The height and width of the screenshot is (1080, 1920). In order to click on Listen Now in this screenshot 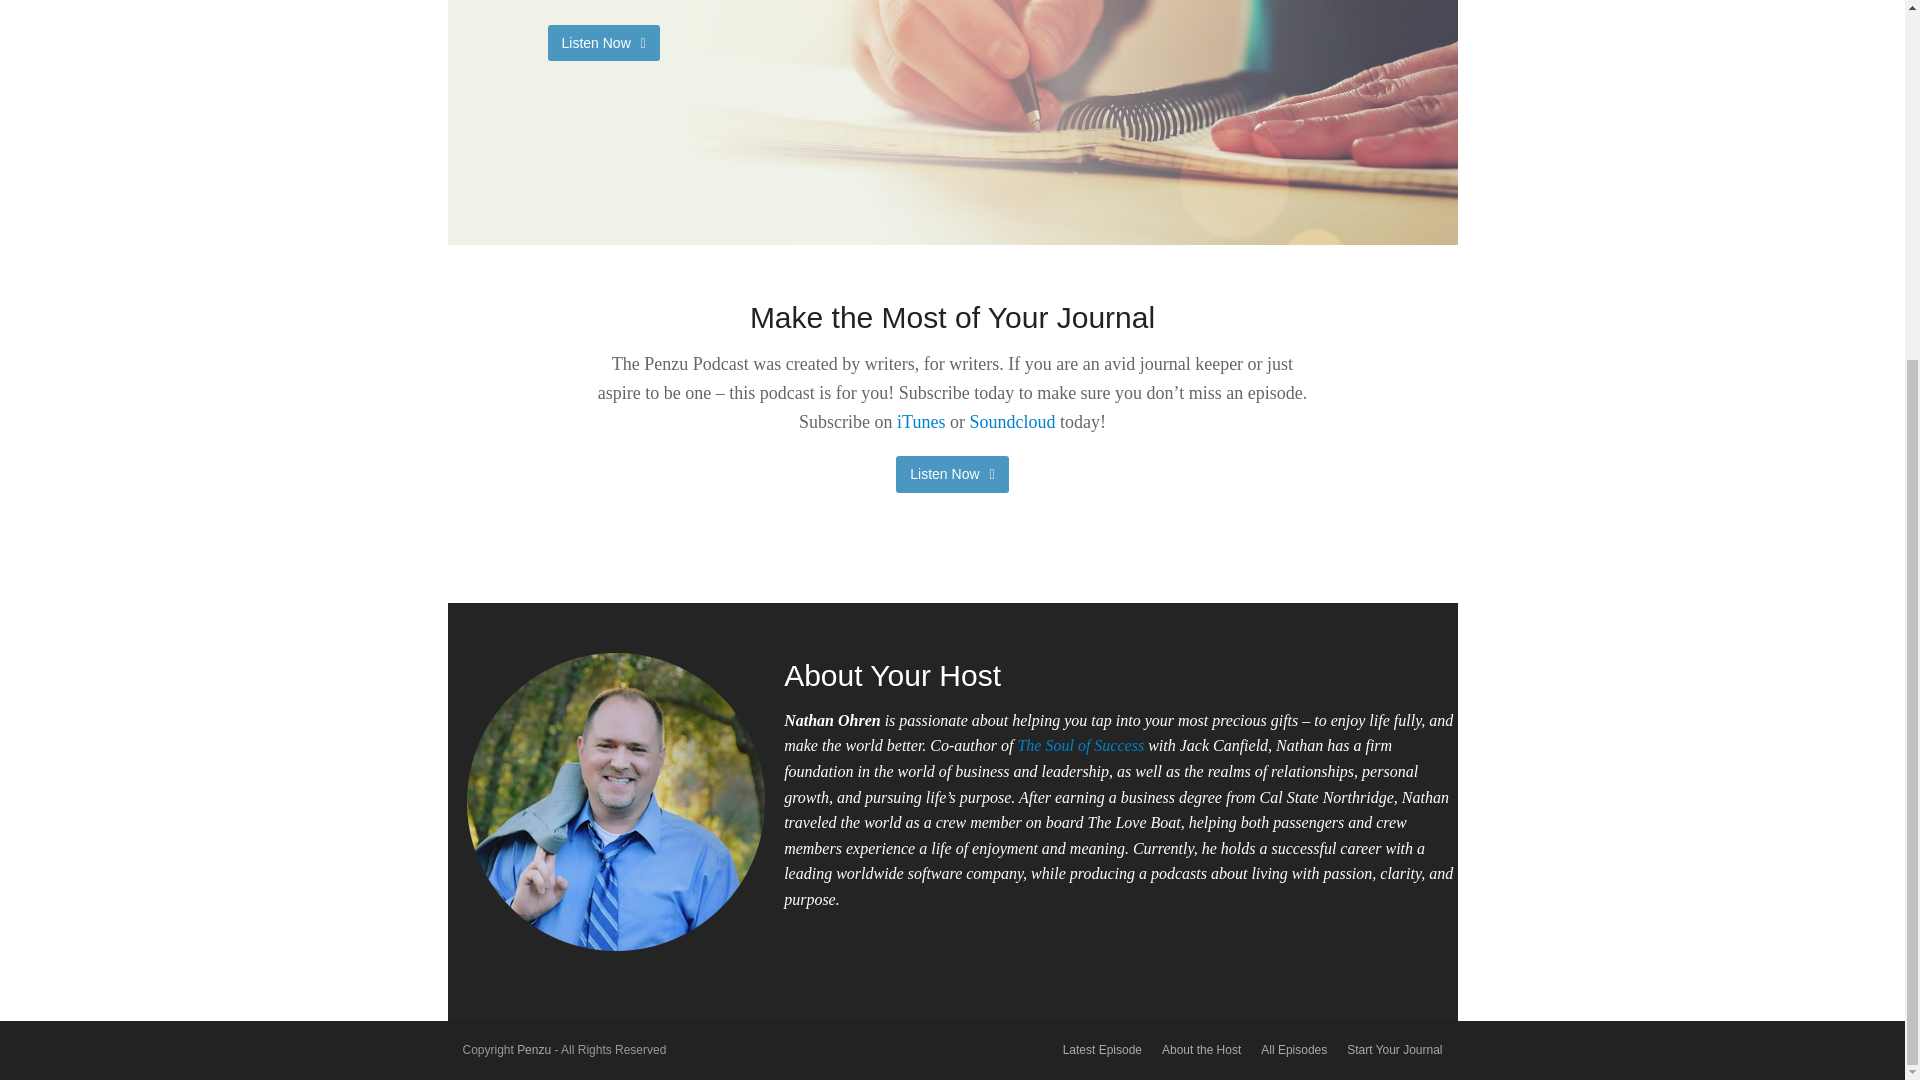, I will do `click(952, 474)`.